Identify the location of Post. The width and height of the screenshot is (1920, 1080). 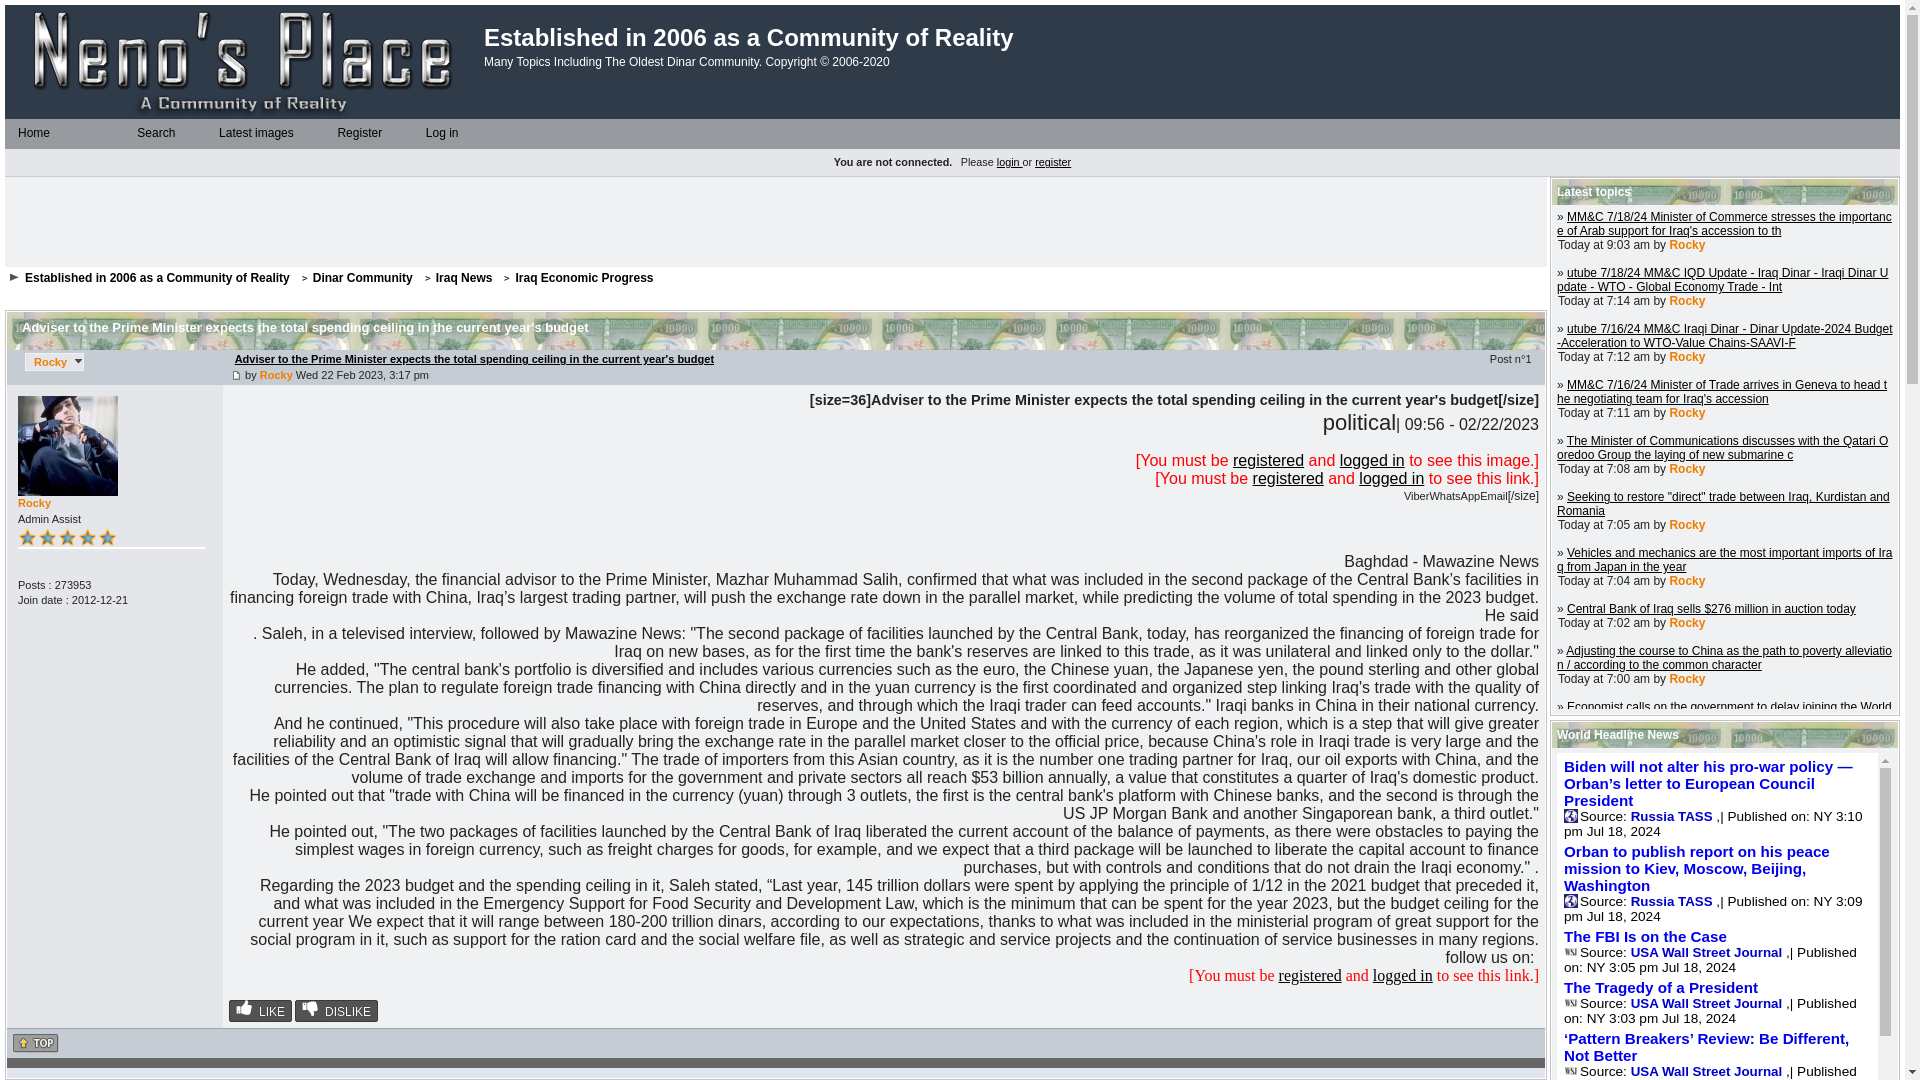
(236, 376).